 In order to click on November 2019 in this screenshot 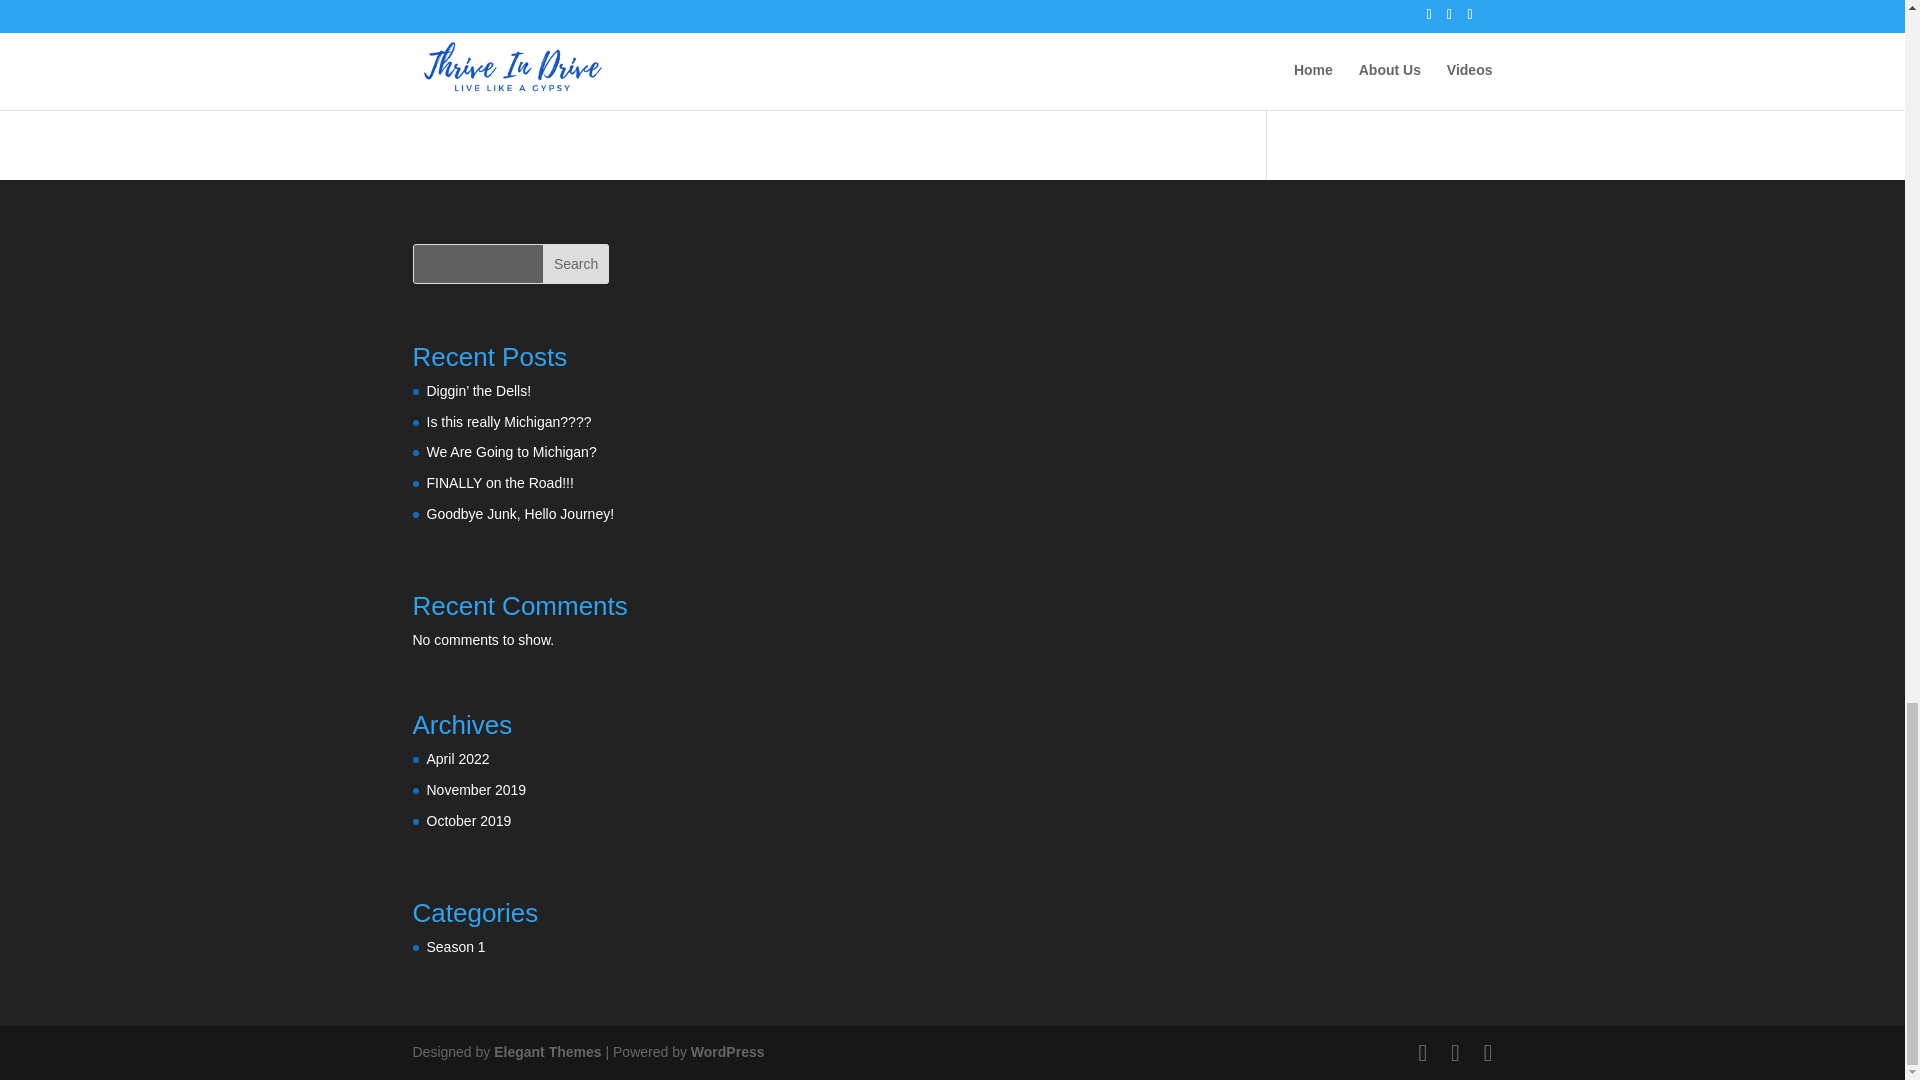, I will do `click(476, 790)`.